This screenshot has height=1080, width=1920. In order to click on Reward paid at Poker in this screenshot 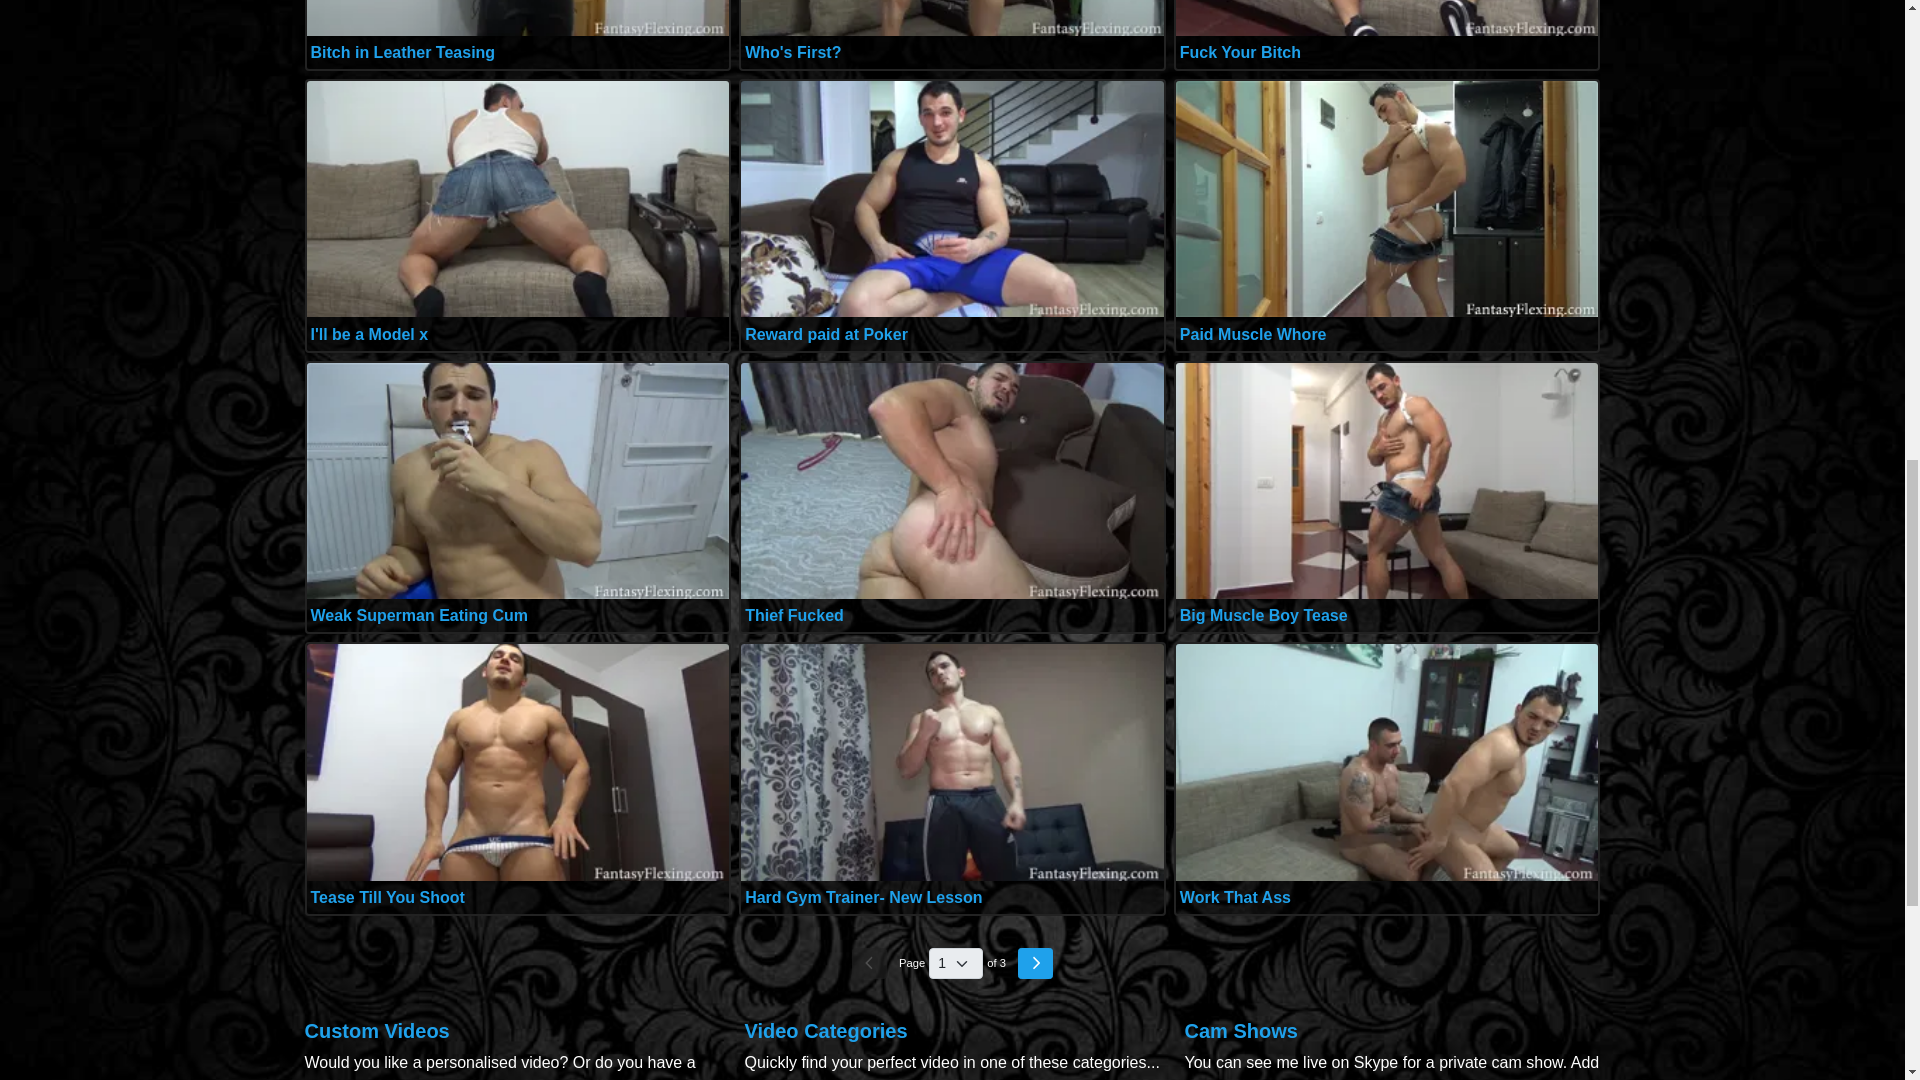, I will do `click(826, 334)`.